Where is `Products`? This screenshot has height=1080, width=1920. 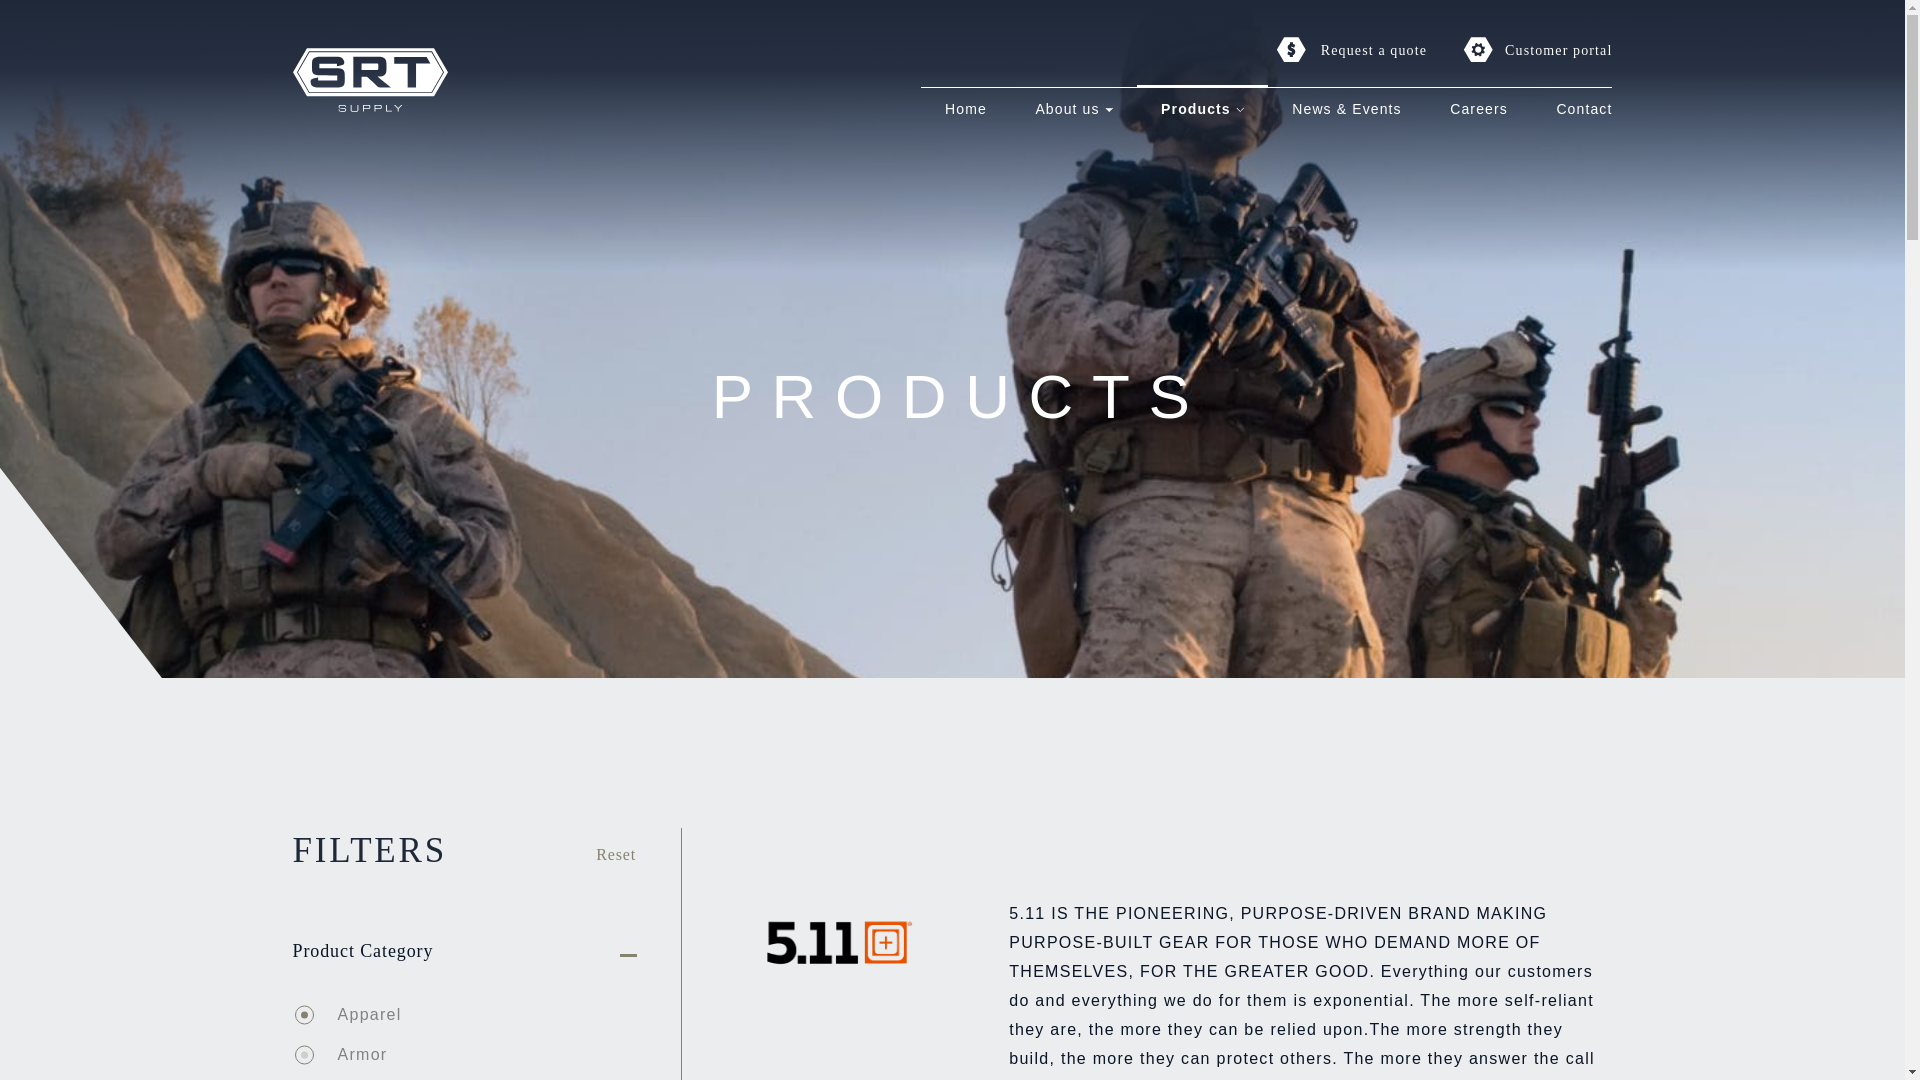
Products is located at coordinates (1196, 109).